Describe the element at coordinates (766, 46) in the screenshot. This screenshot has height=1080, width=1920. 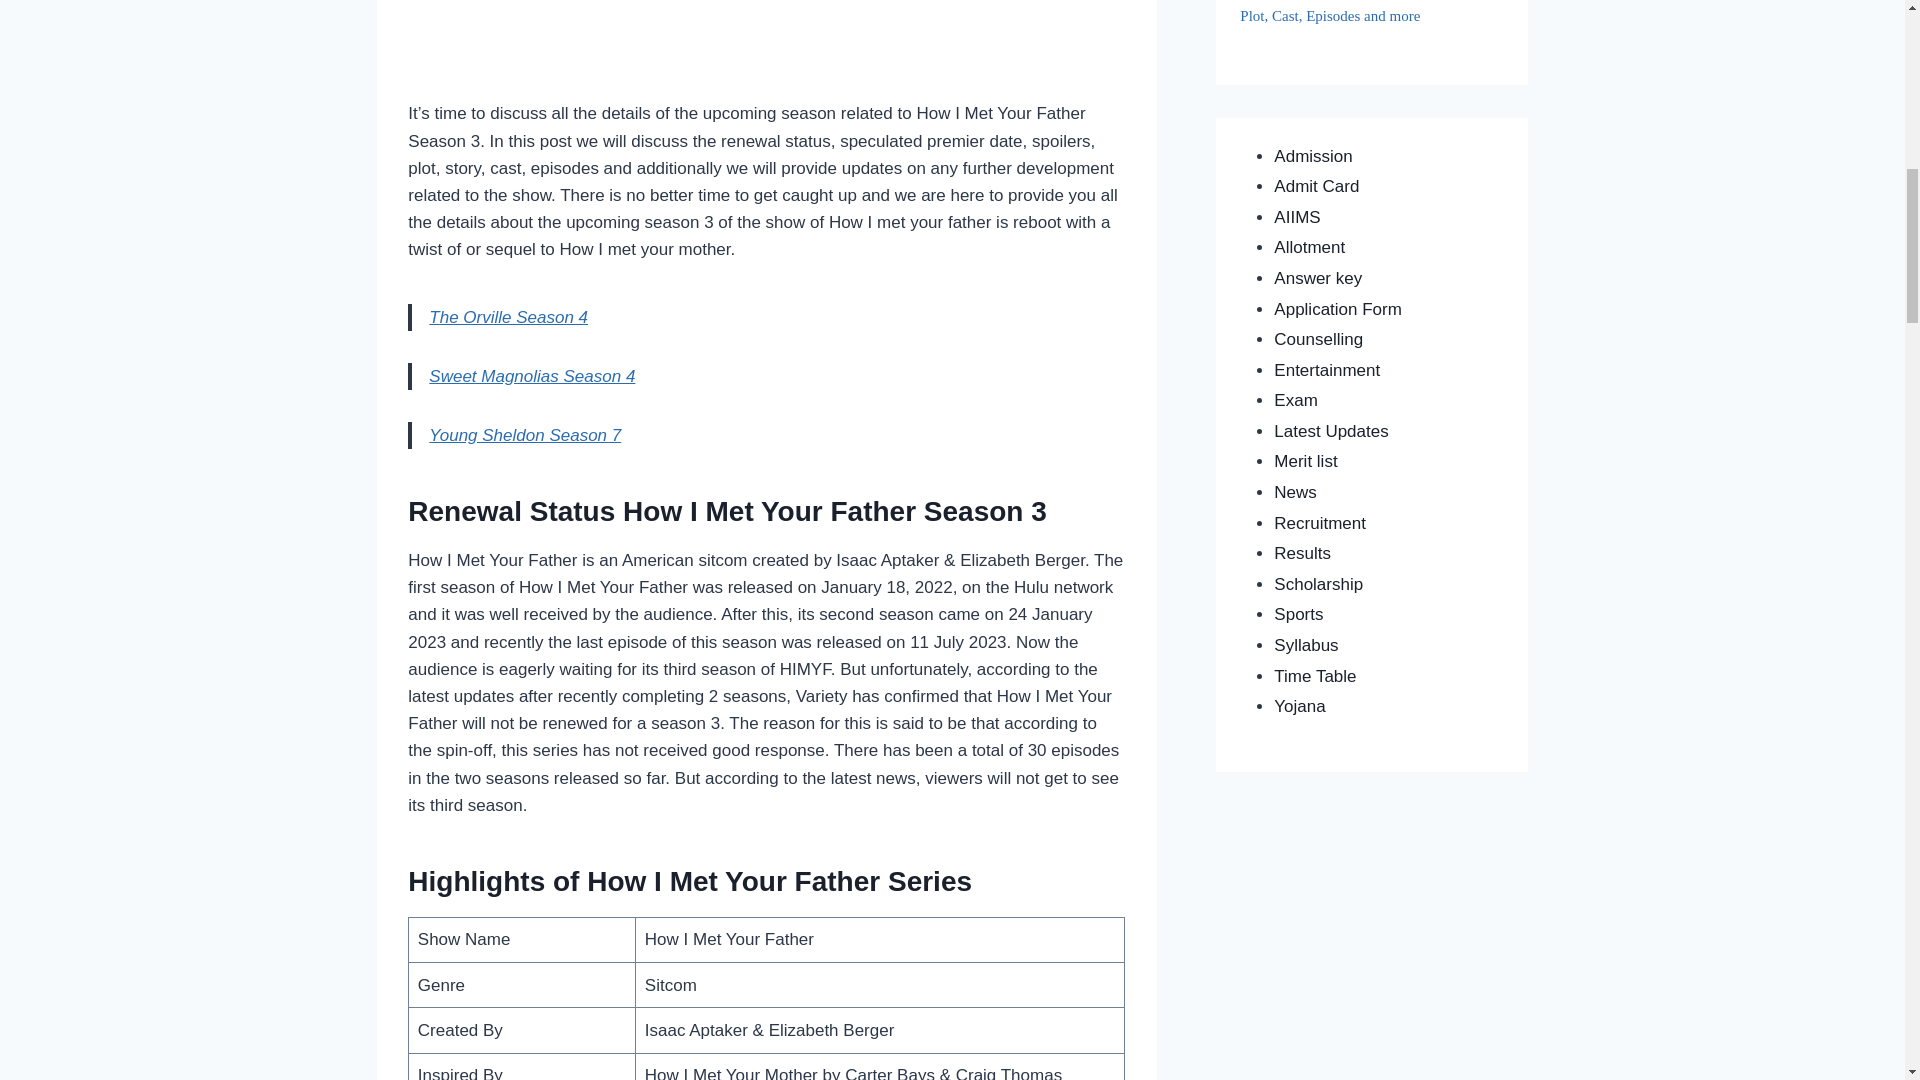
I see `Advertisement` at that location.